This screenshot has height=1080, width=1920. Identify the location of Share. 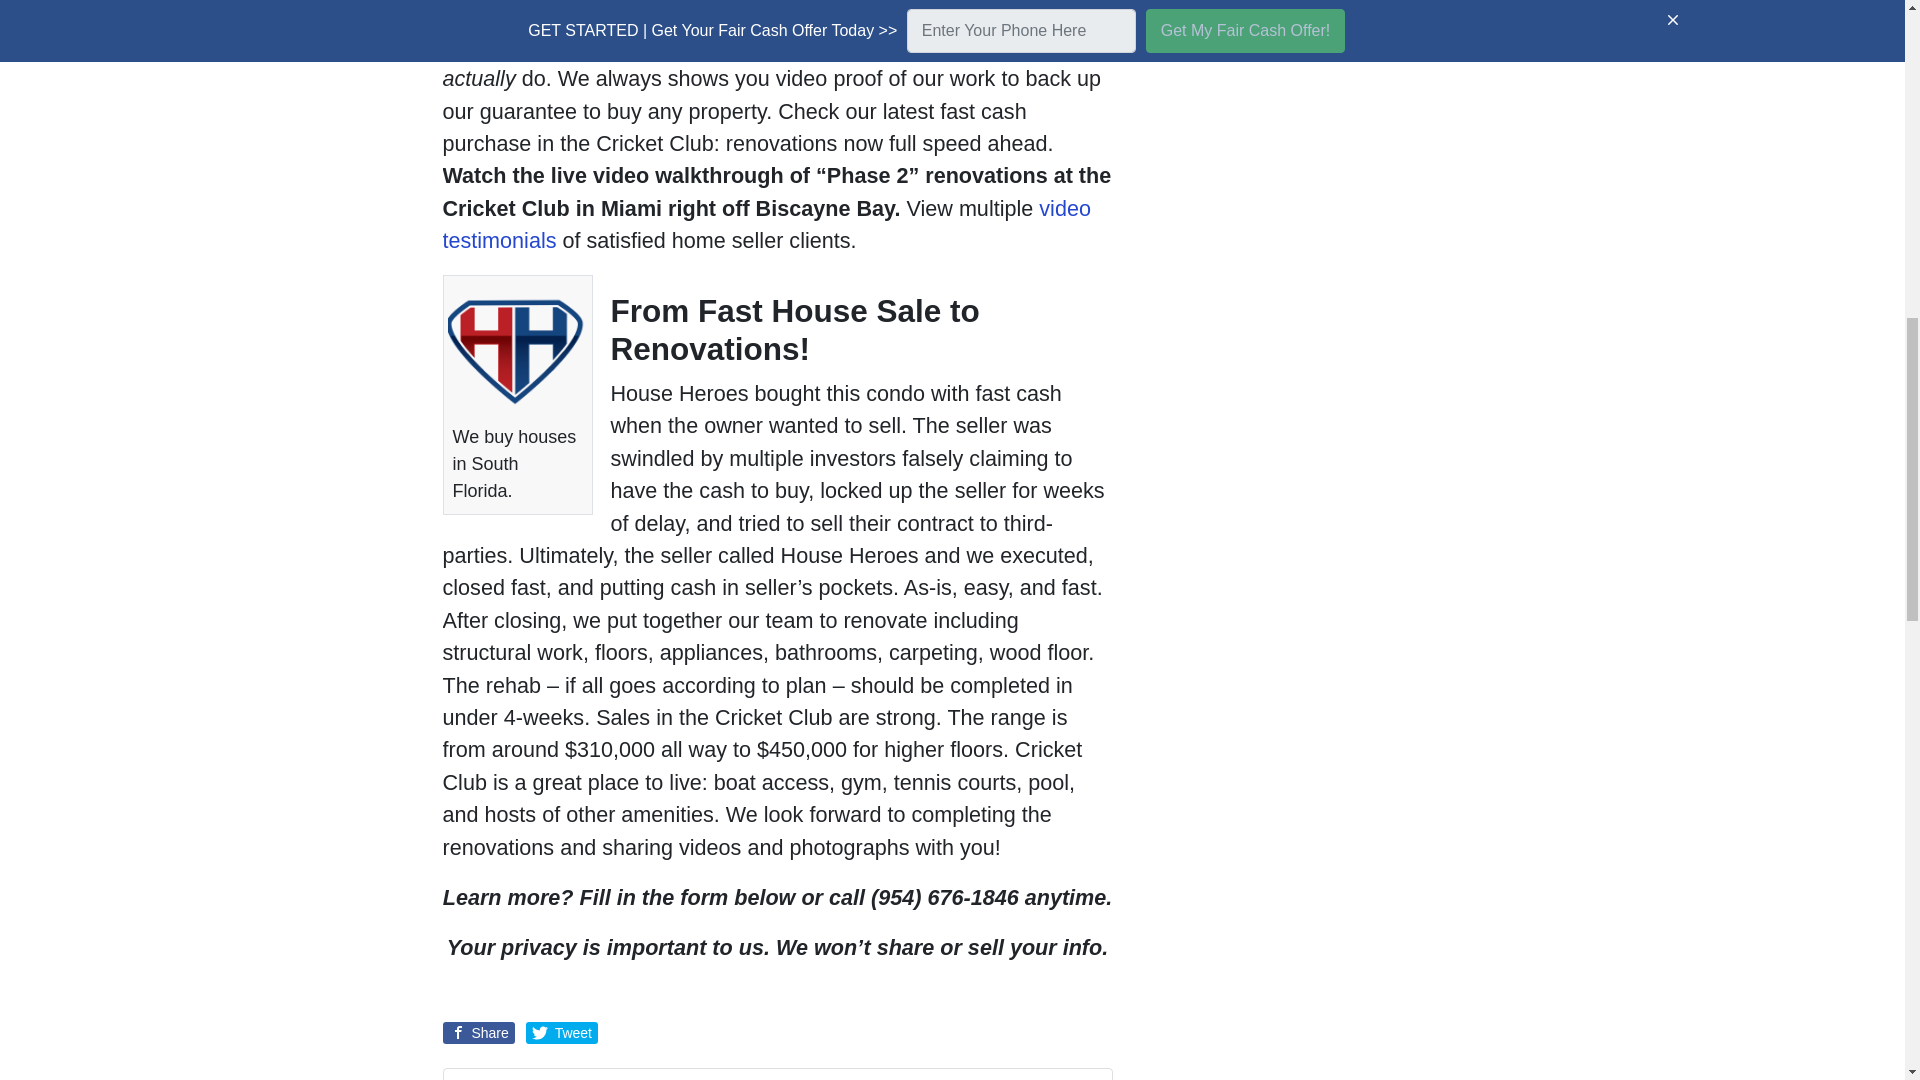
(478, 1032).